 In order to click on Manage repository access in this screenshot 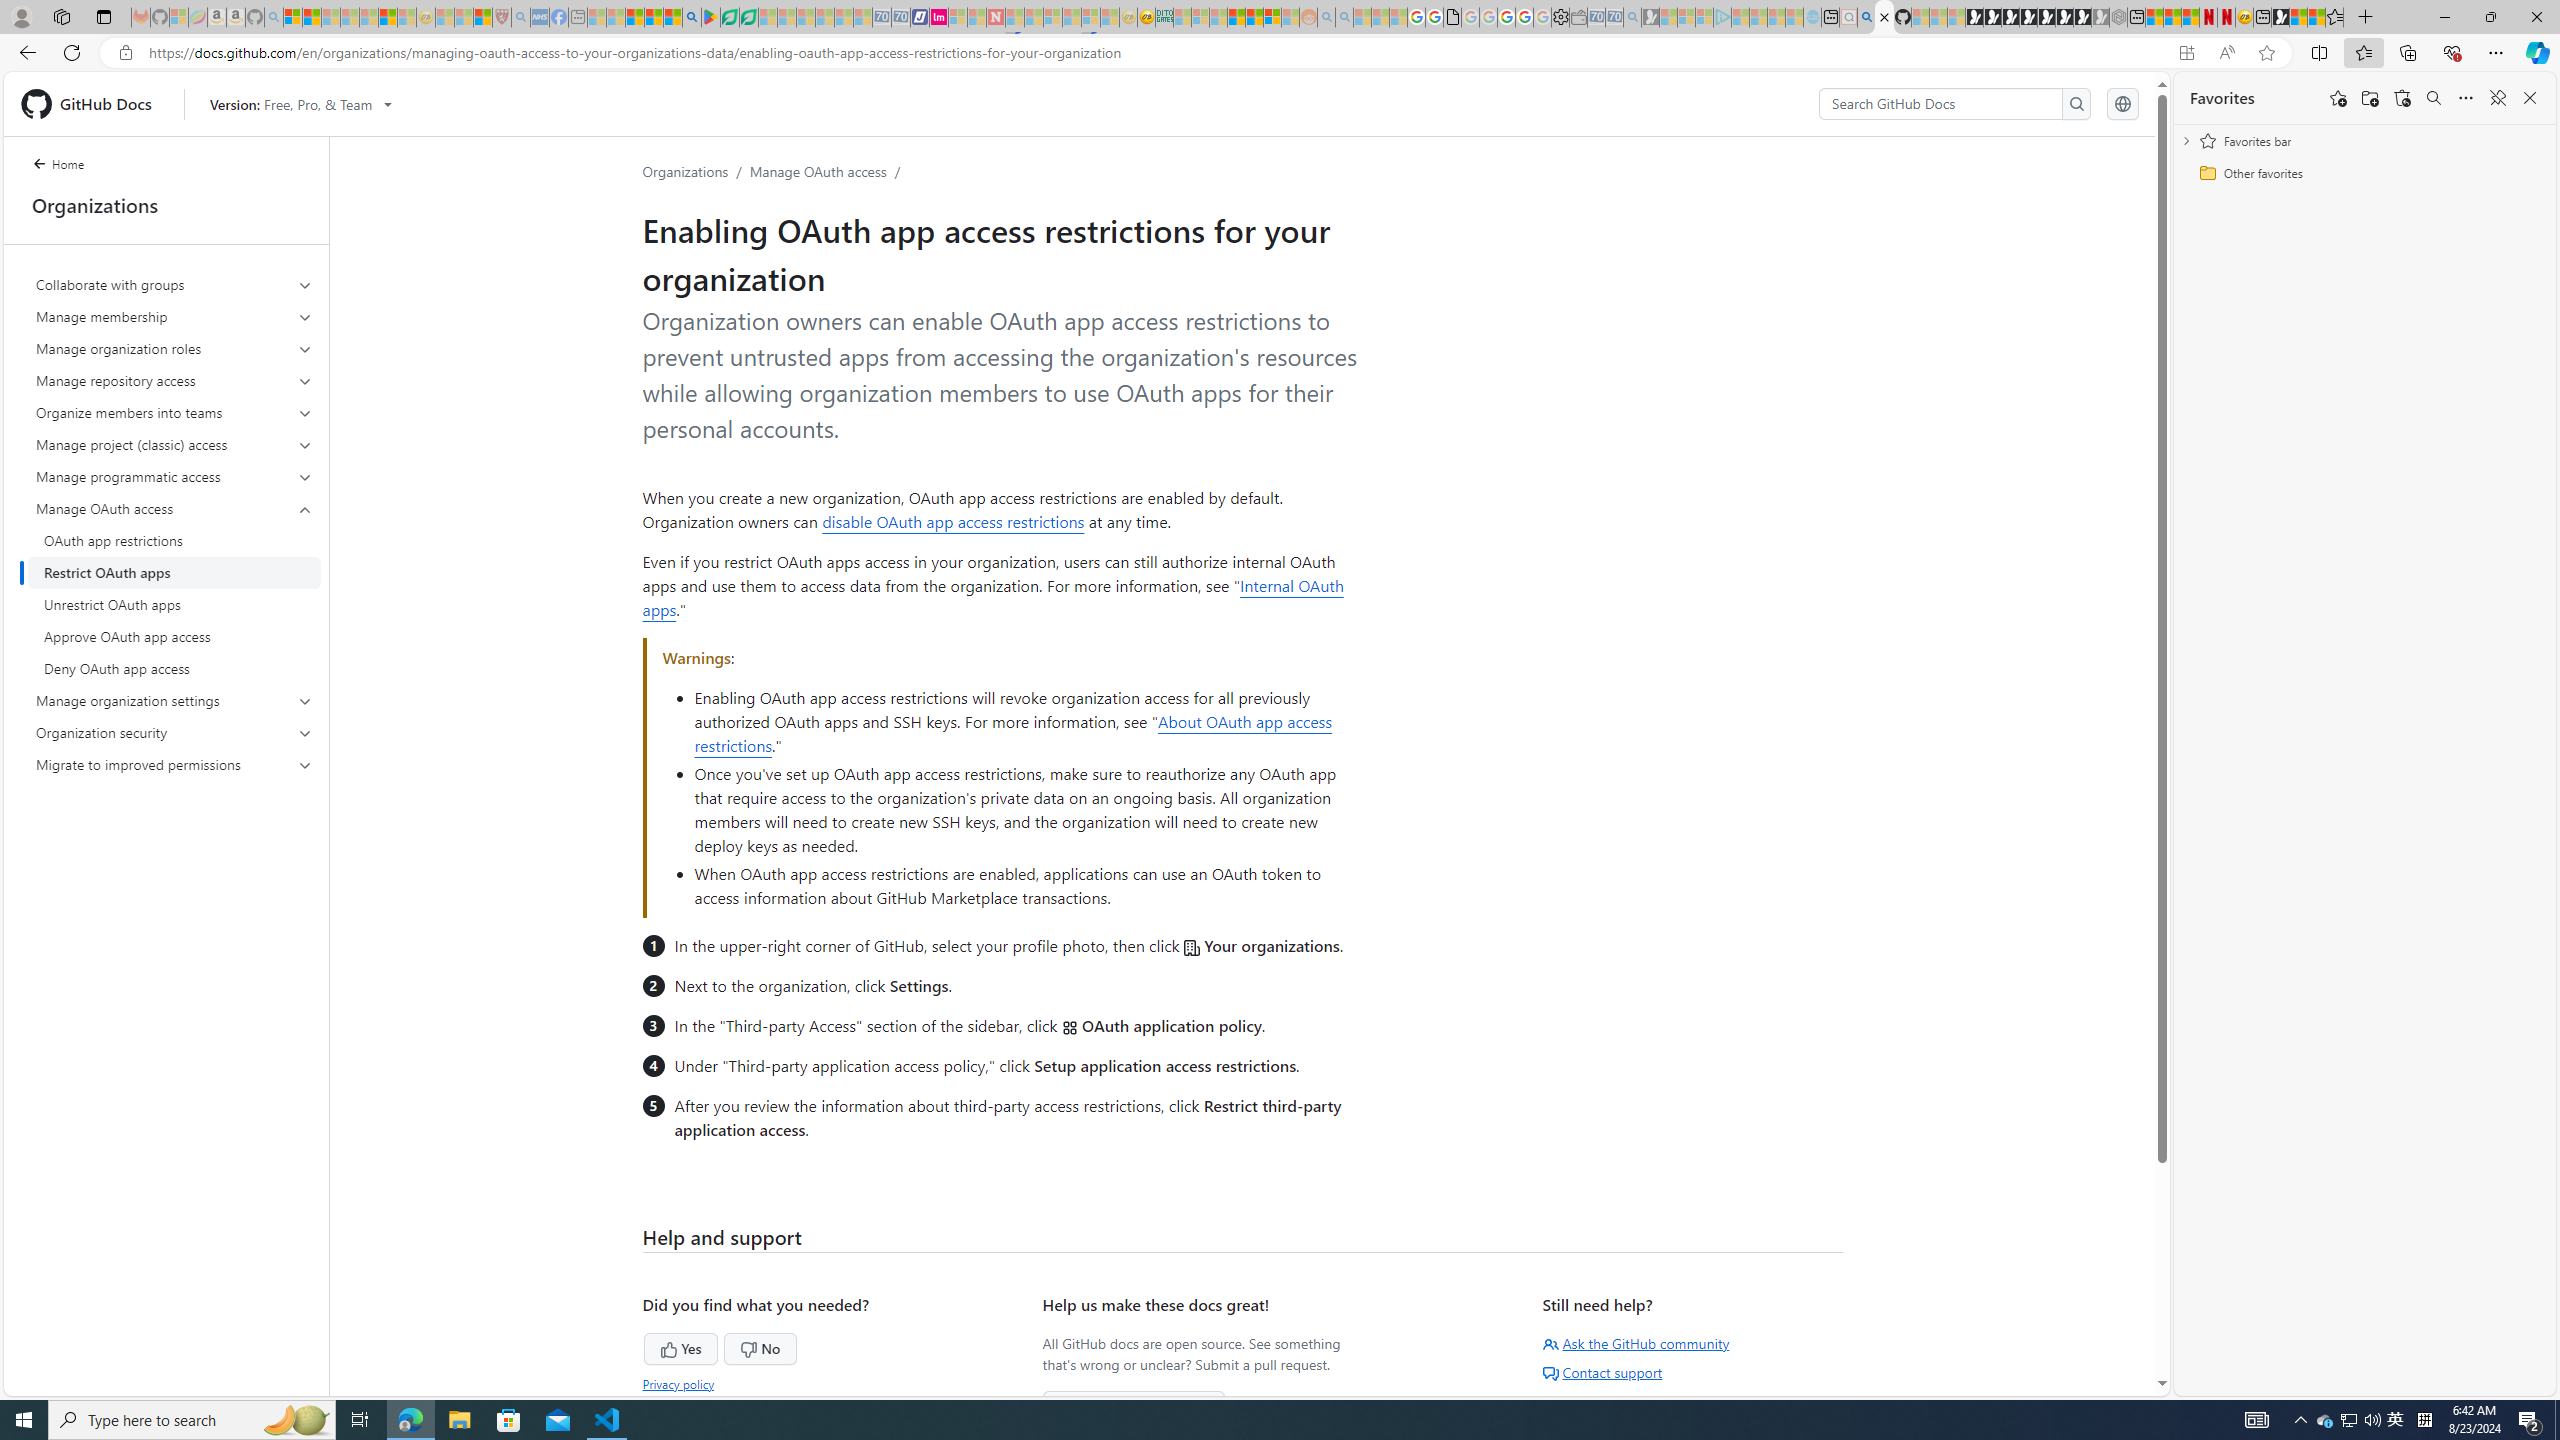, I will do `click(175, 380)`.